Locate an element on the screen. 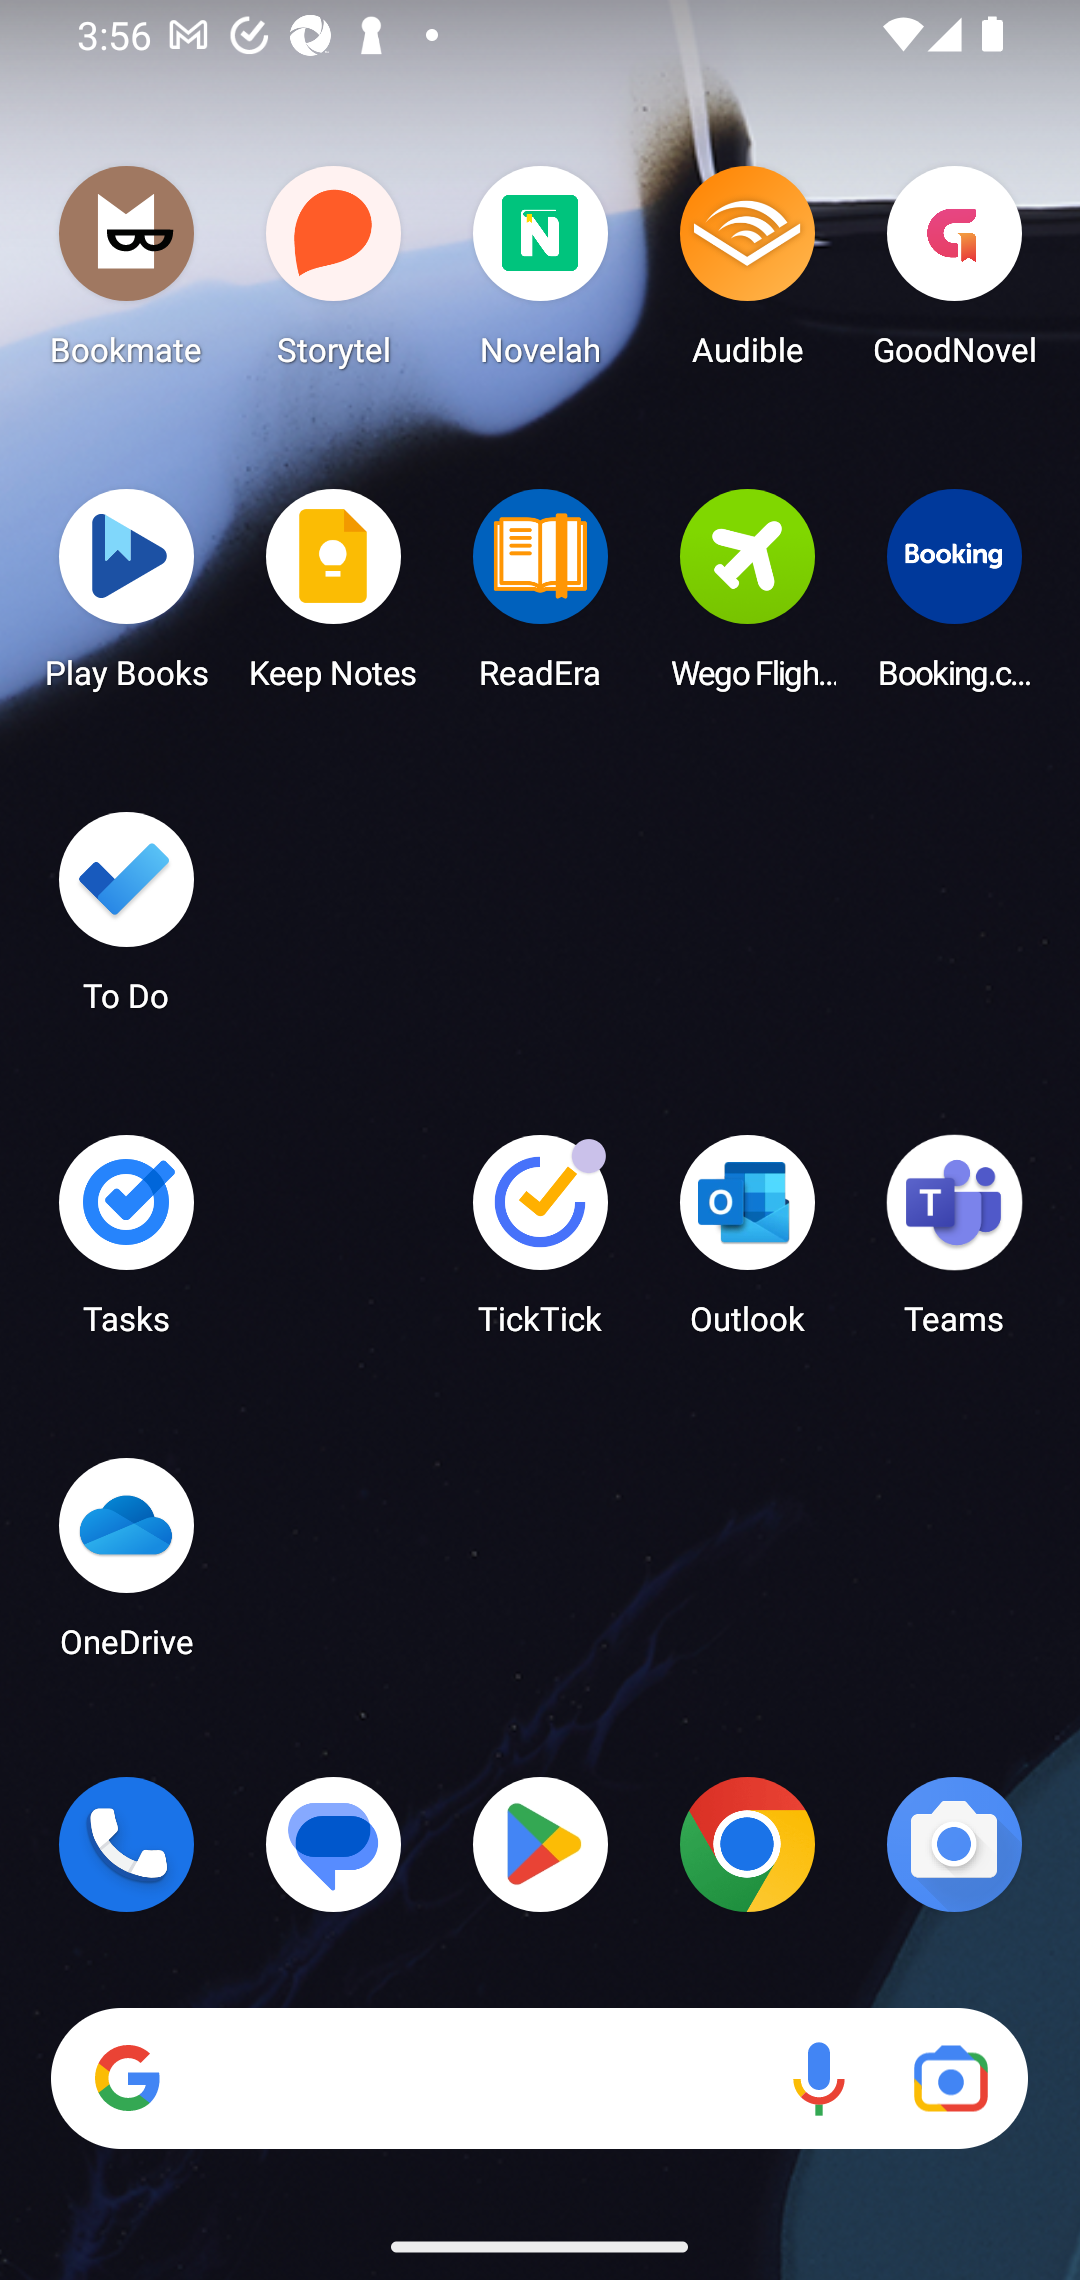  Messages is located at coordinates (334, 1844).